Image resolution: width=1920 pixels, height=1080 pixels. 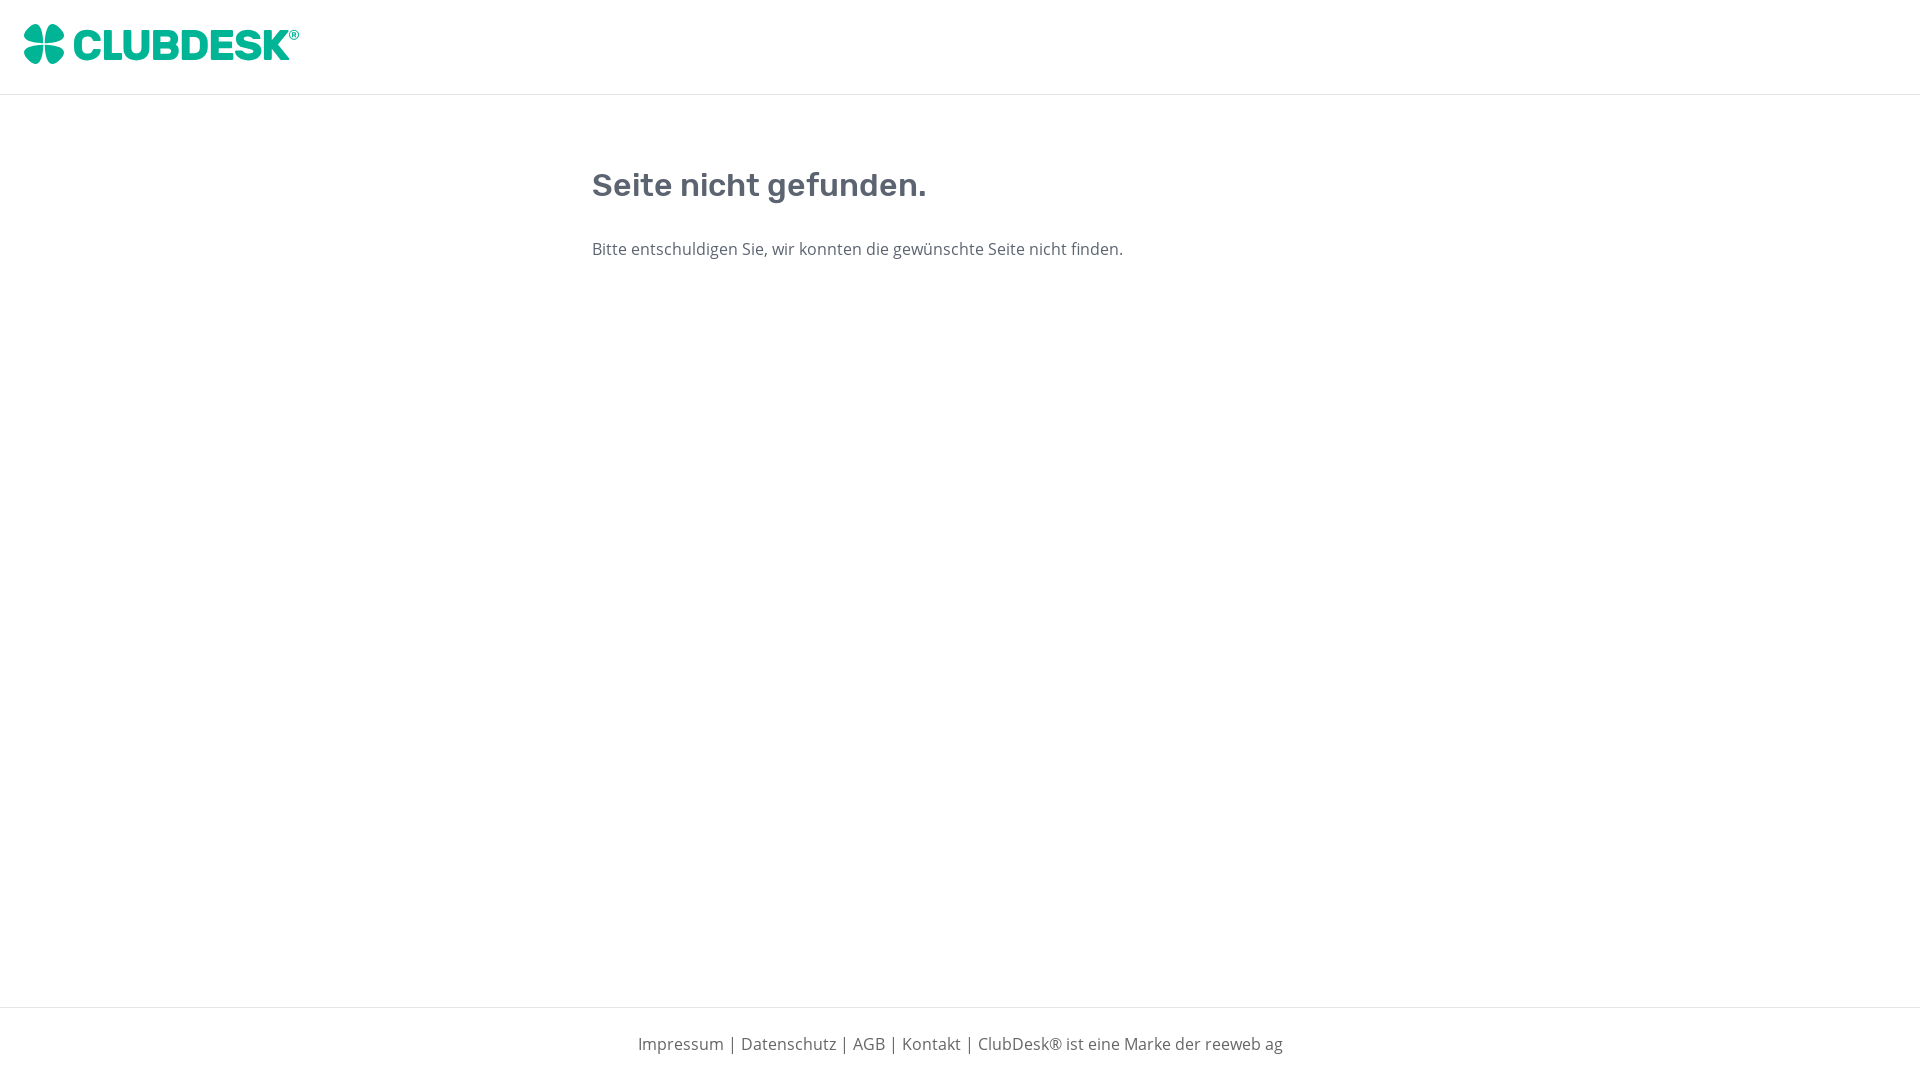 I want to click on Kontakt, so click(x=932, y=1044).